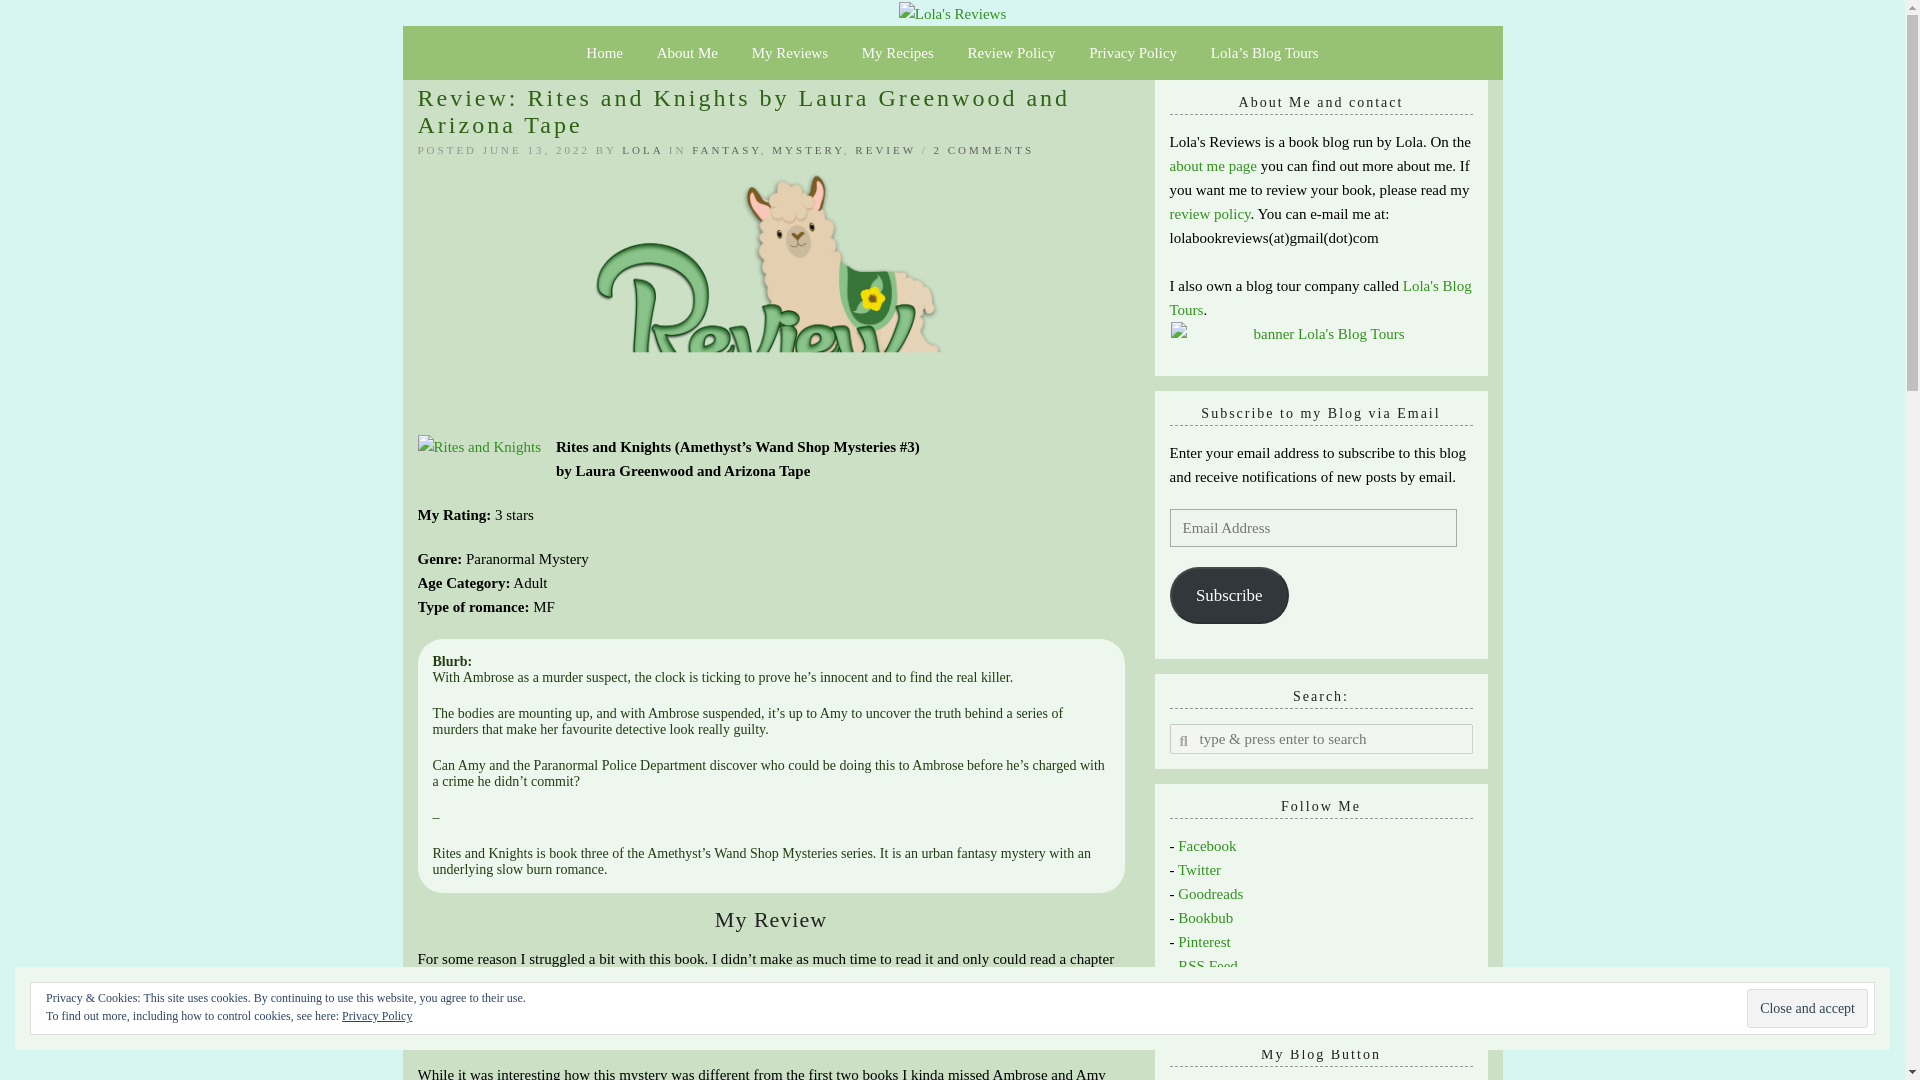  Describe the element at coordinates (604, 52) in the screenshot. I see `Home` at that location.